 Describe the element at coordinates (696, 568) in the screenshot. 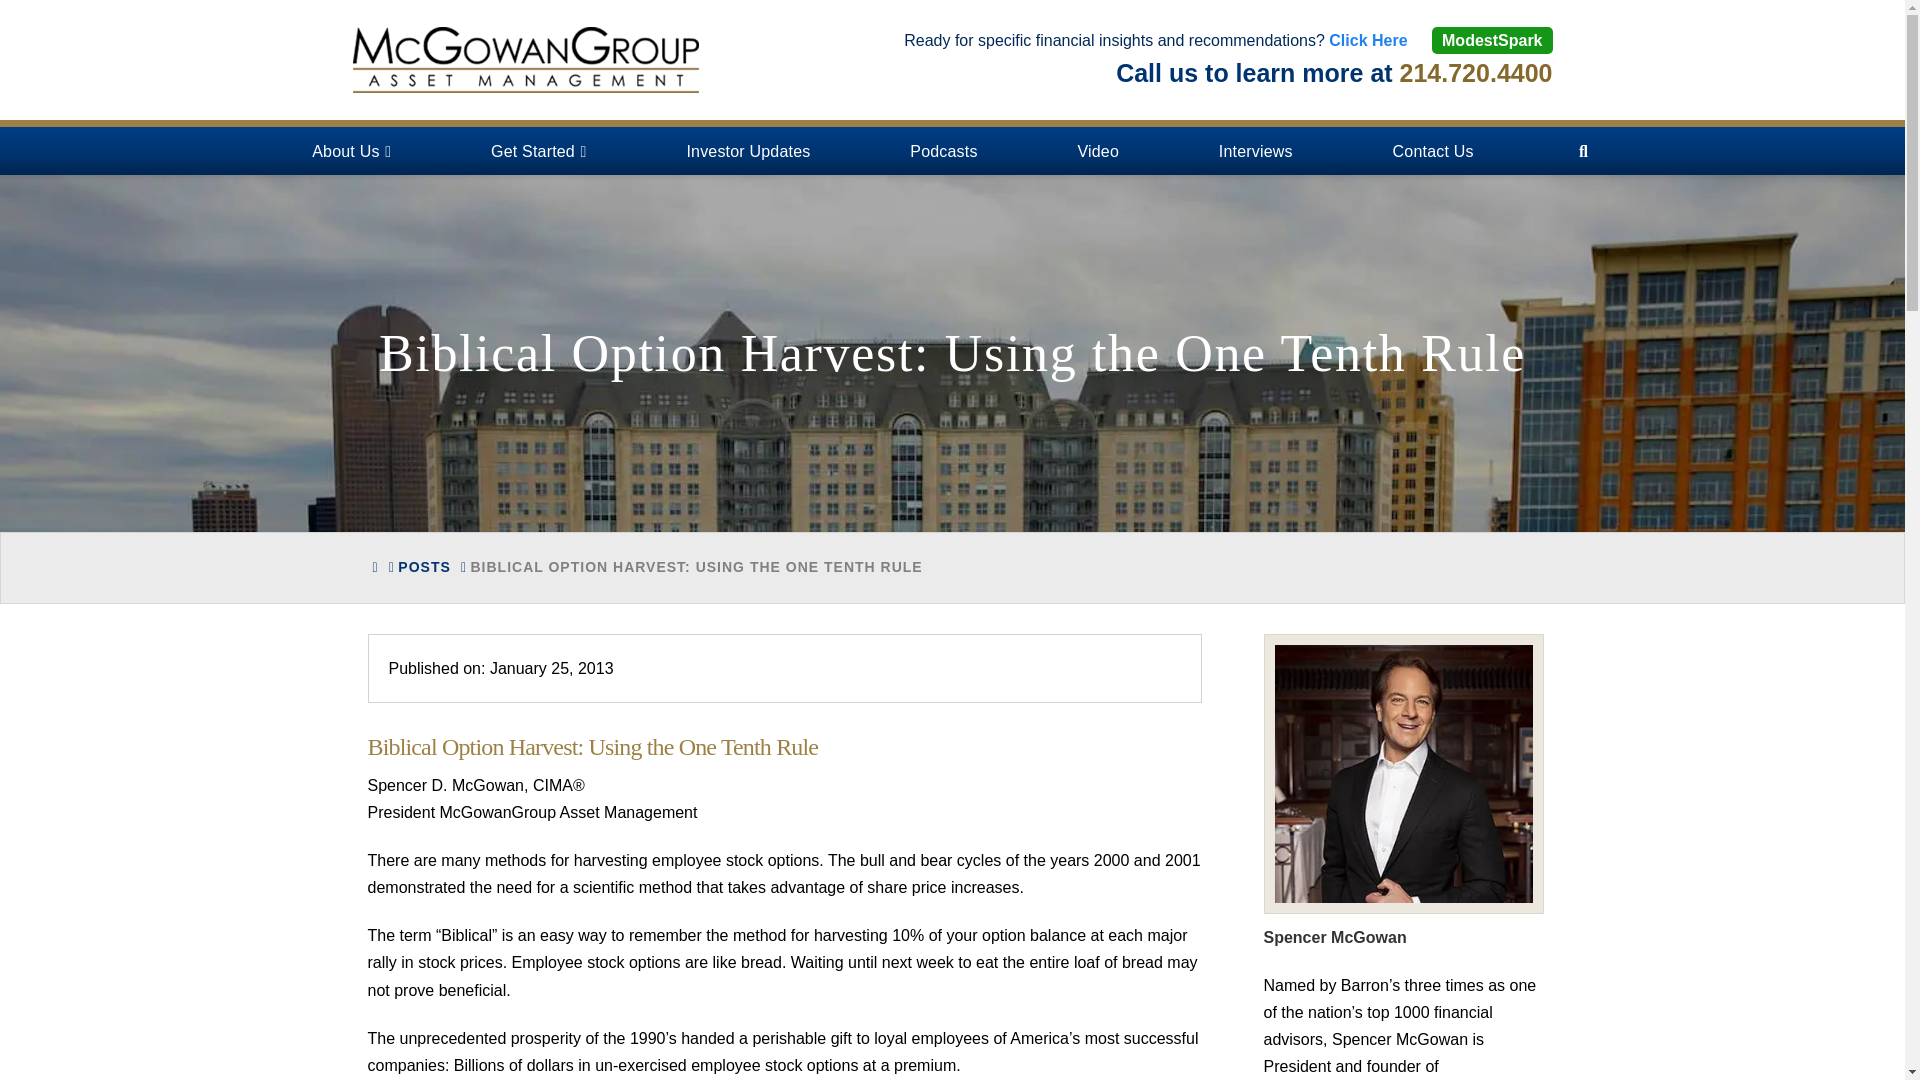

I see `You Are Here` at that location.